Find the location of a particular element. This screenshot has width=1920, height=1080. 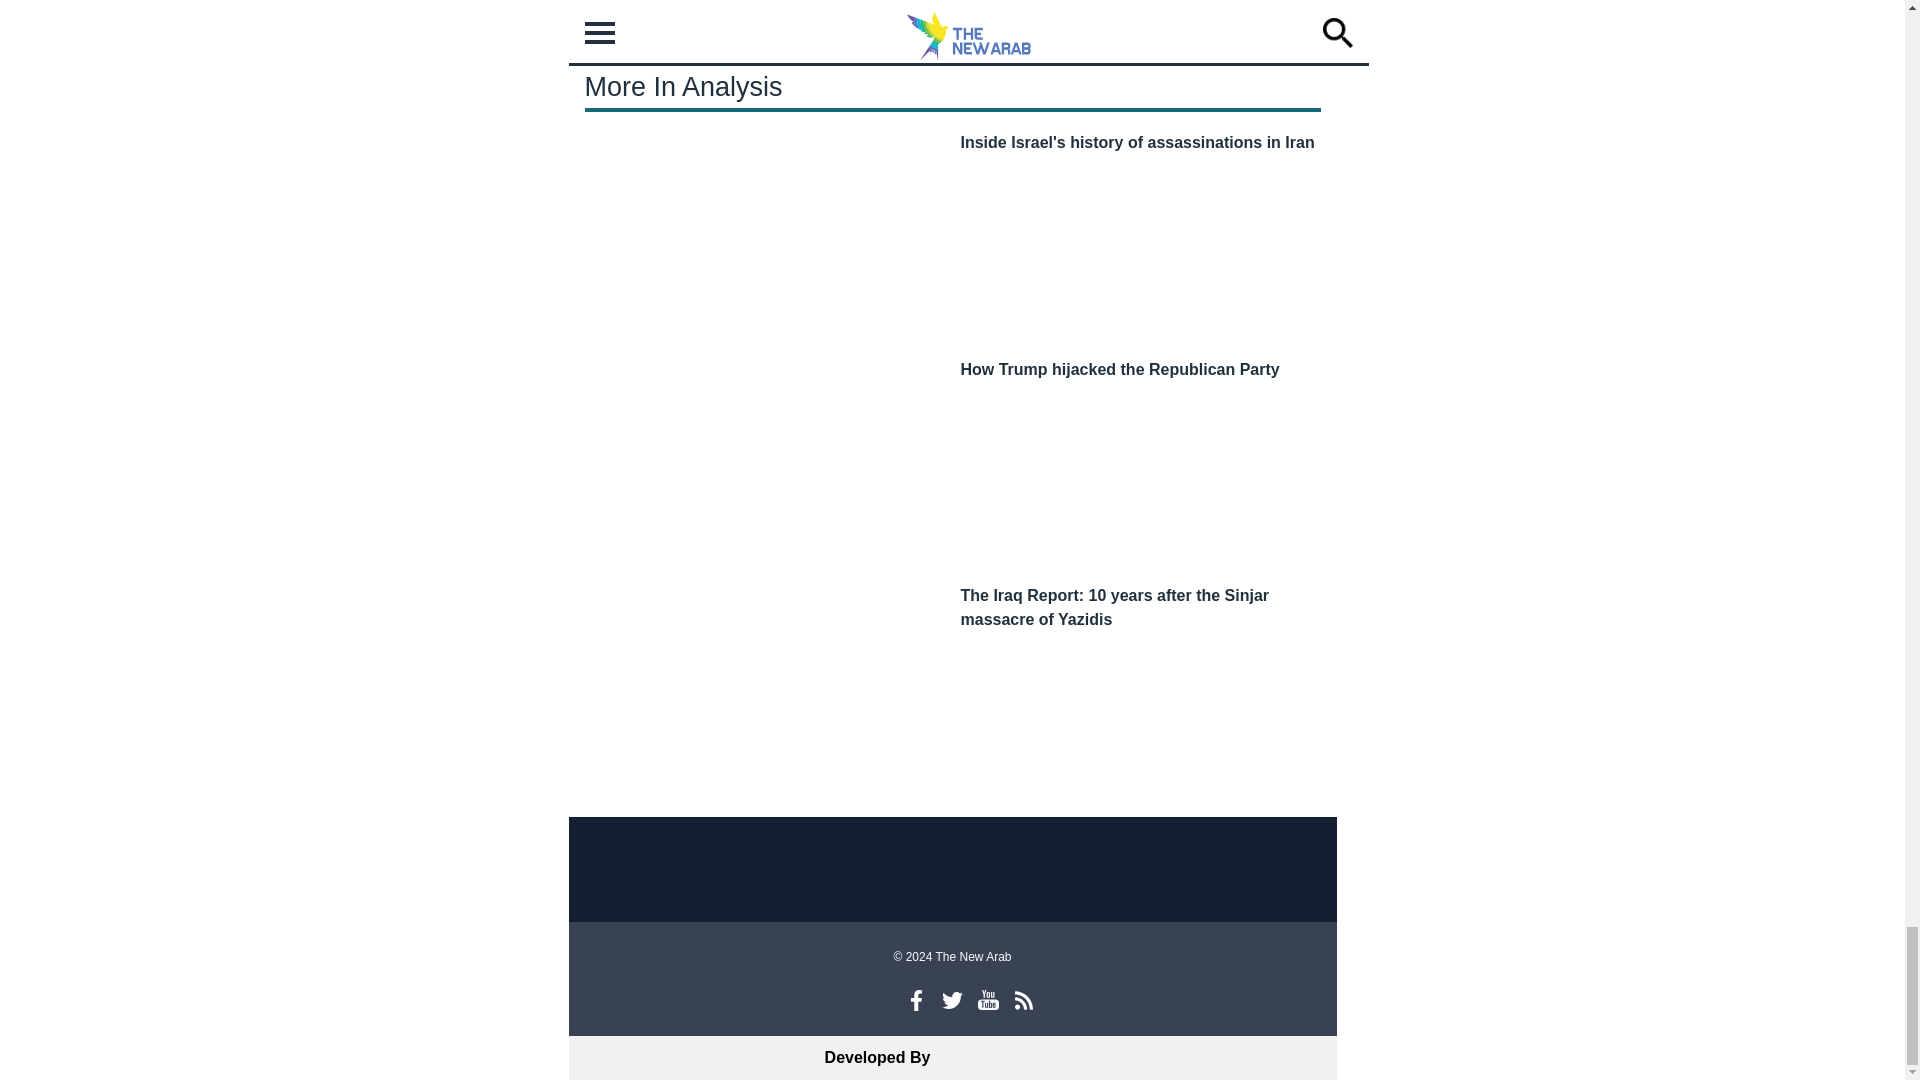

RSS is located at coordinates (1024, 1000).